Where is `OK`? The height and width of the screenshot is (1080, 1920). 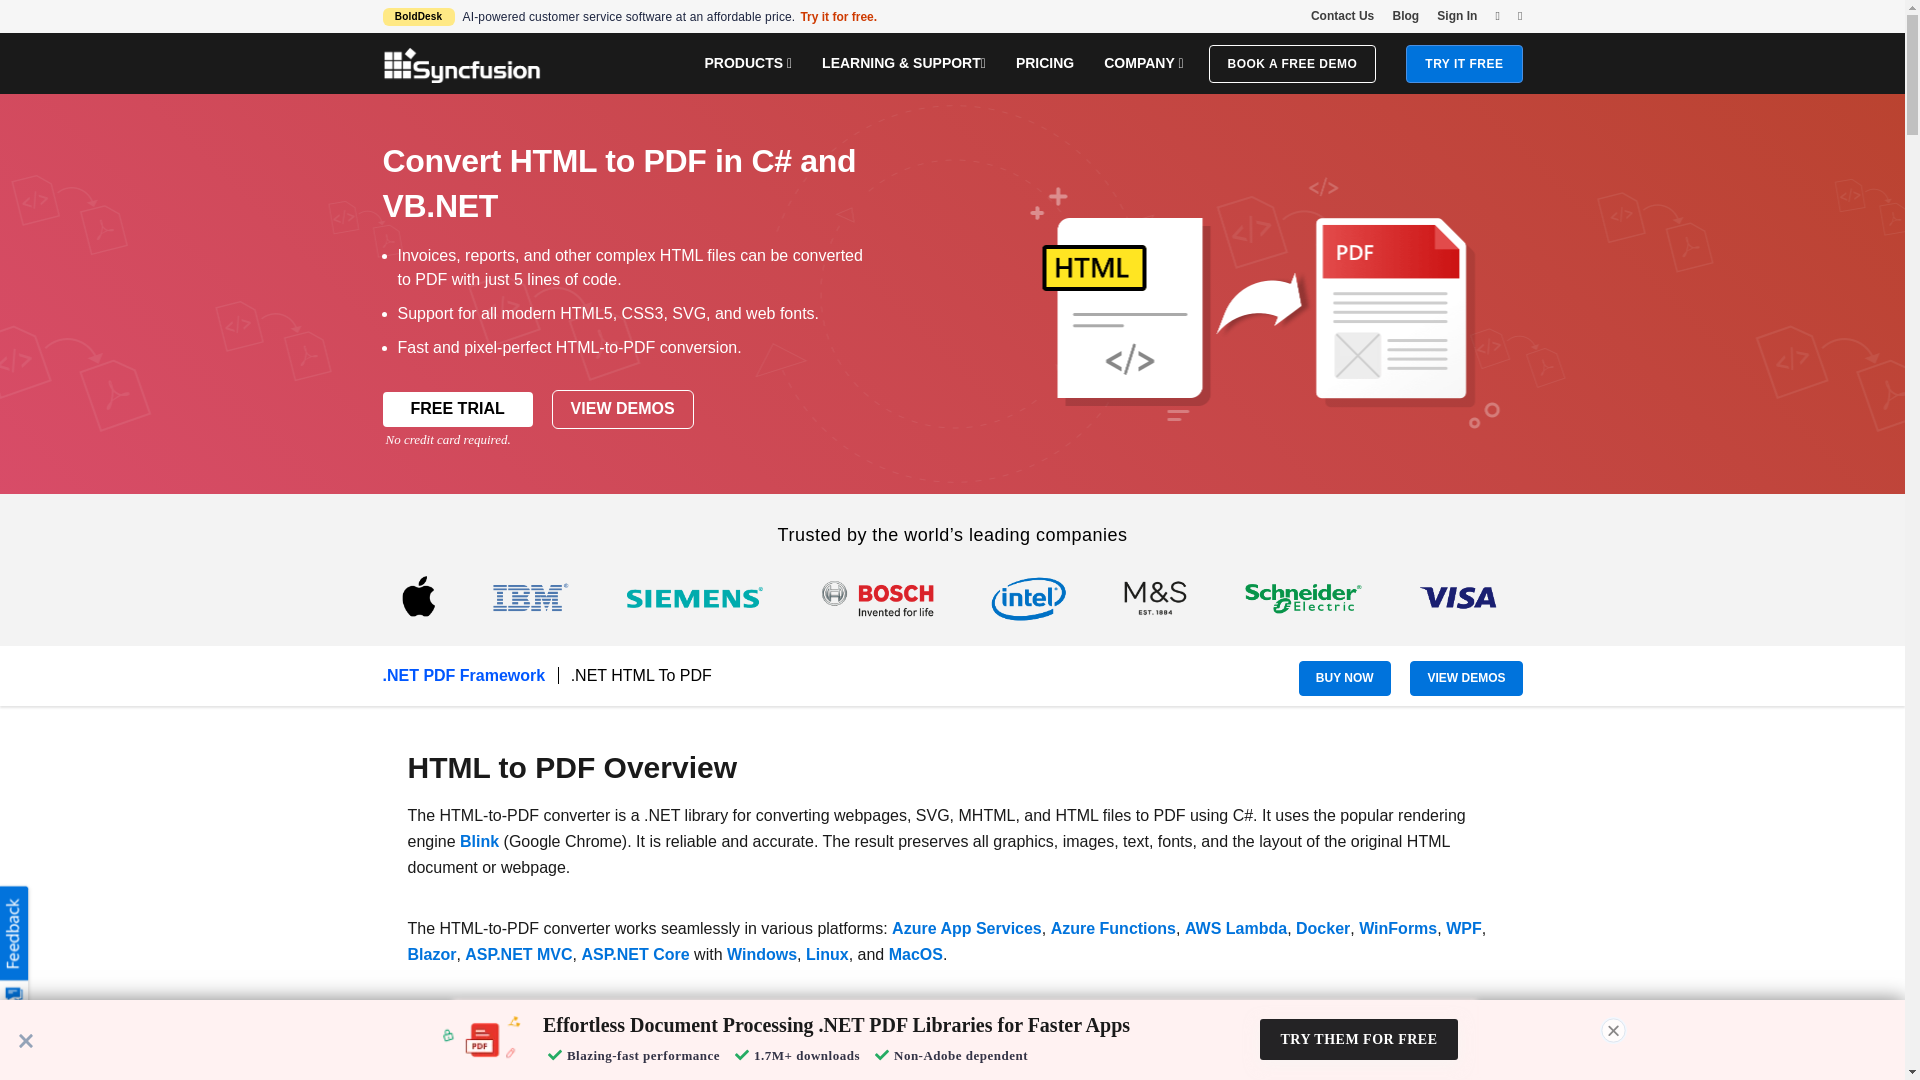 OK is located at coordinates (1198, 1044).